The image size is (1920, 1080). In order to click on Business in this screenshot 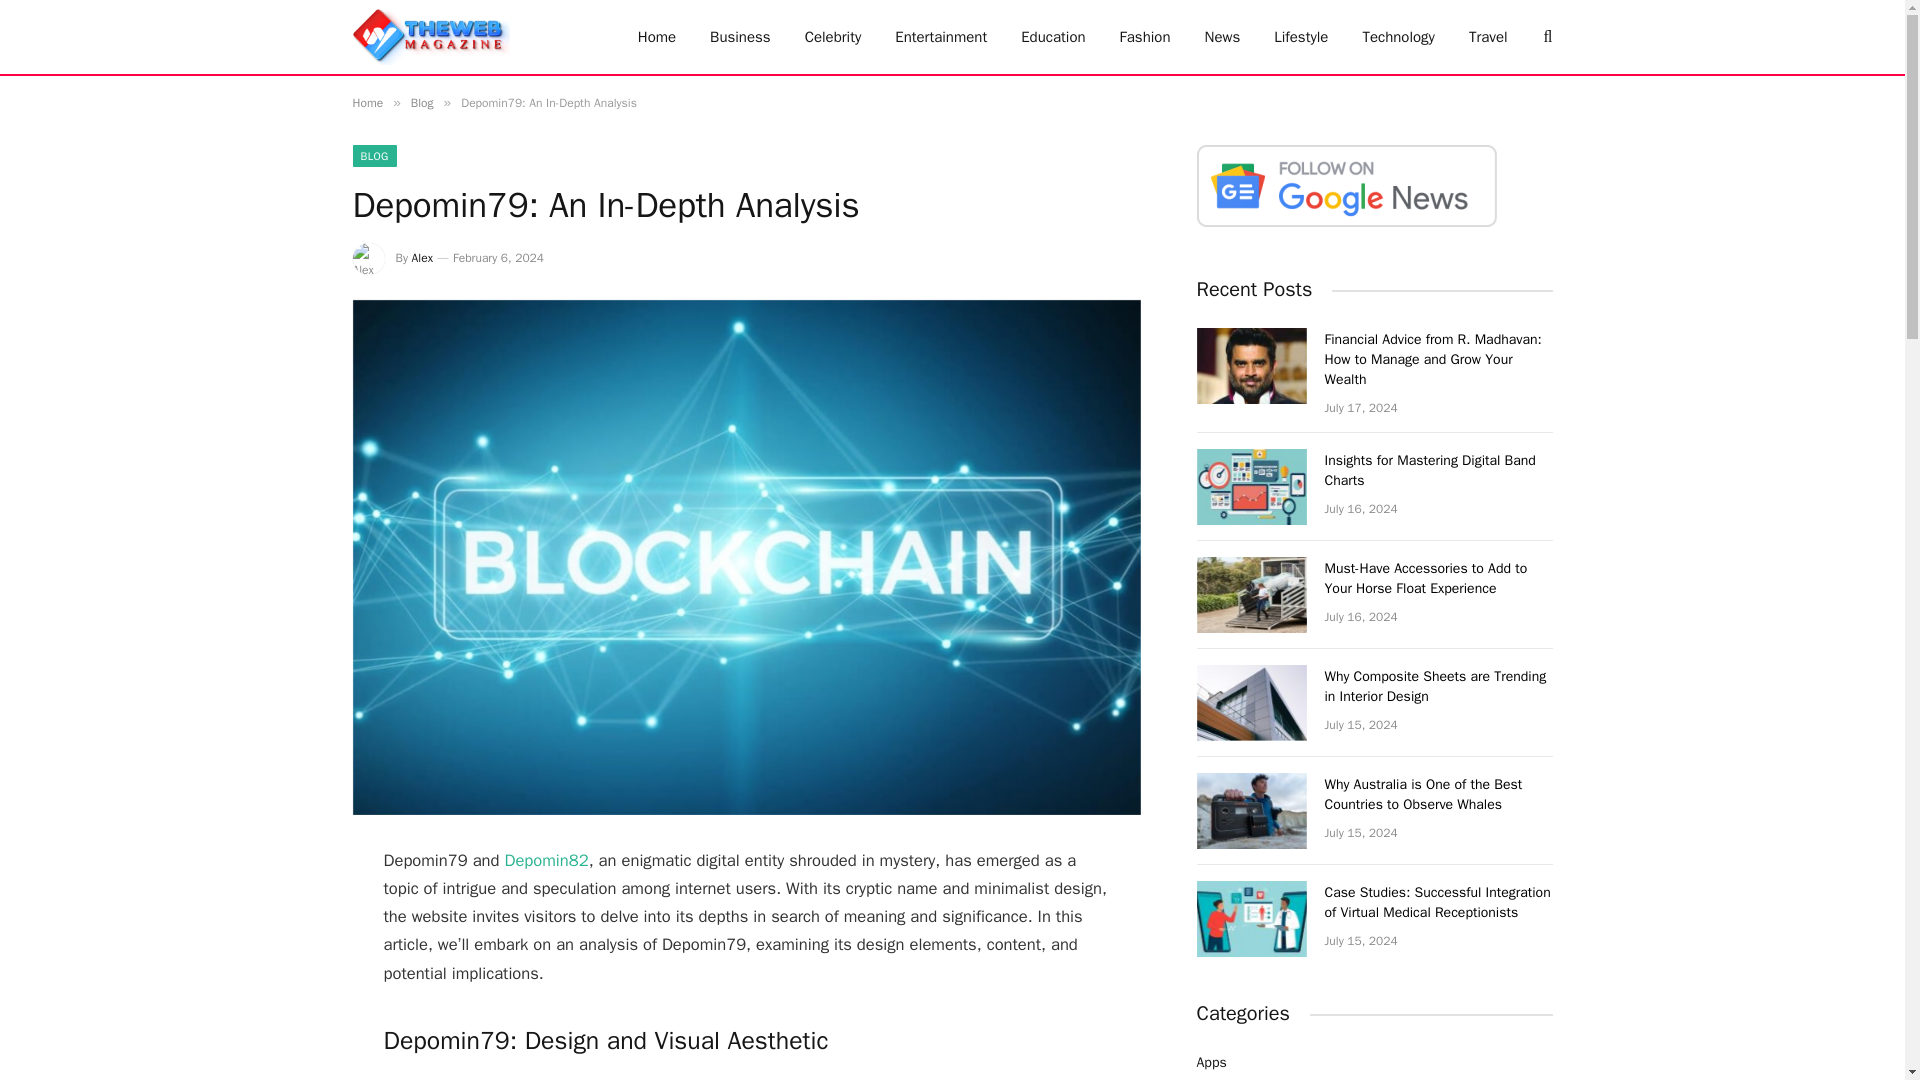, I will do `click(740, 37)`.